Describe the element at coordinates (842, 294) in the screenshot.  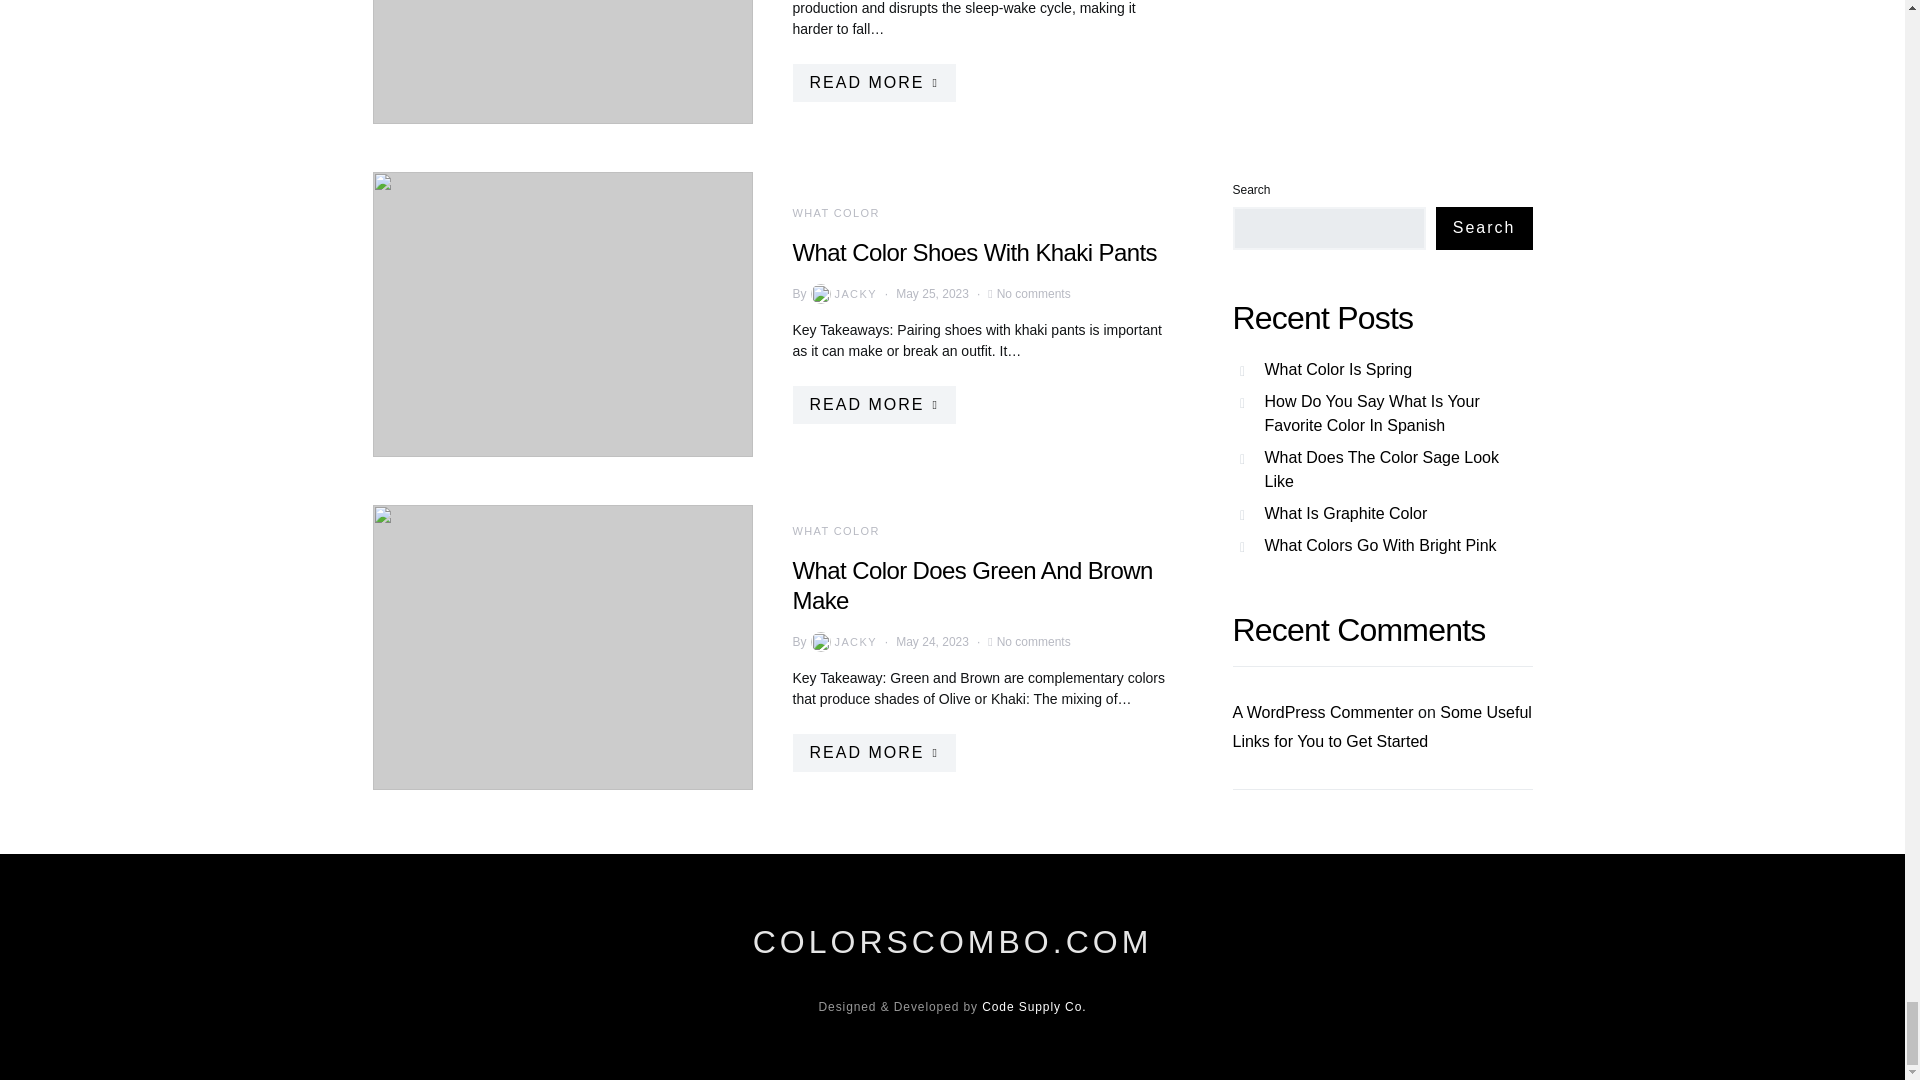
I see `View all posts by Jacky` at that location.